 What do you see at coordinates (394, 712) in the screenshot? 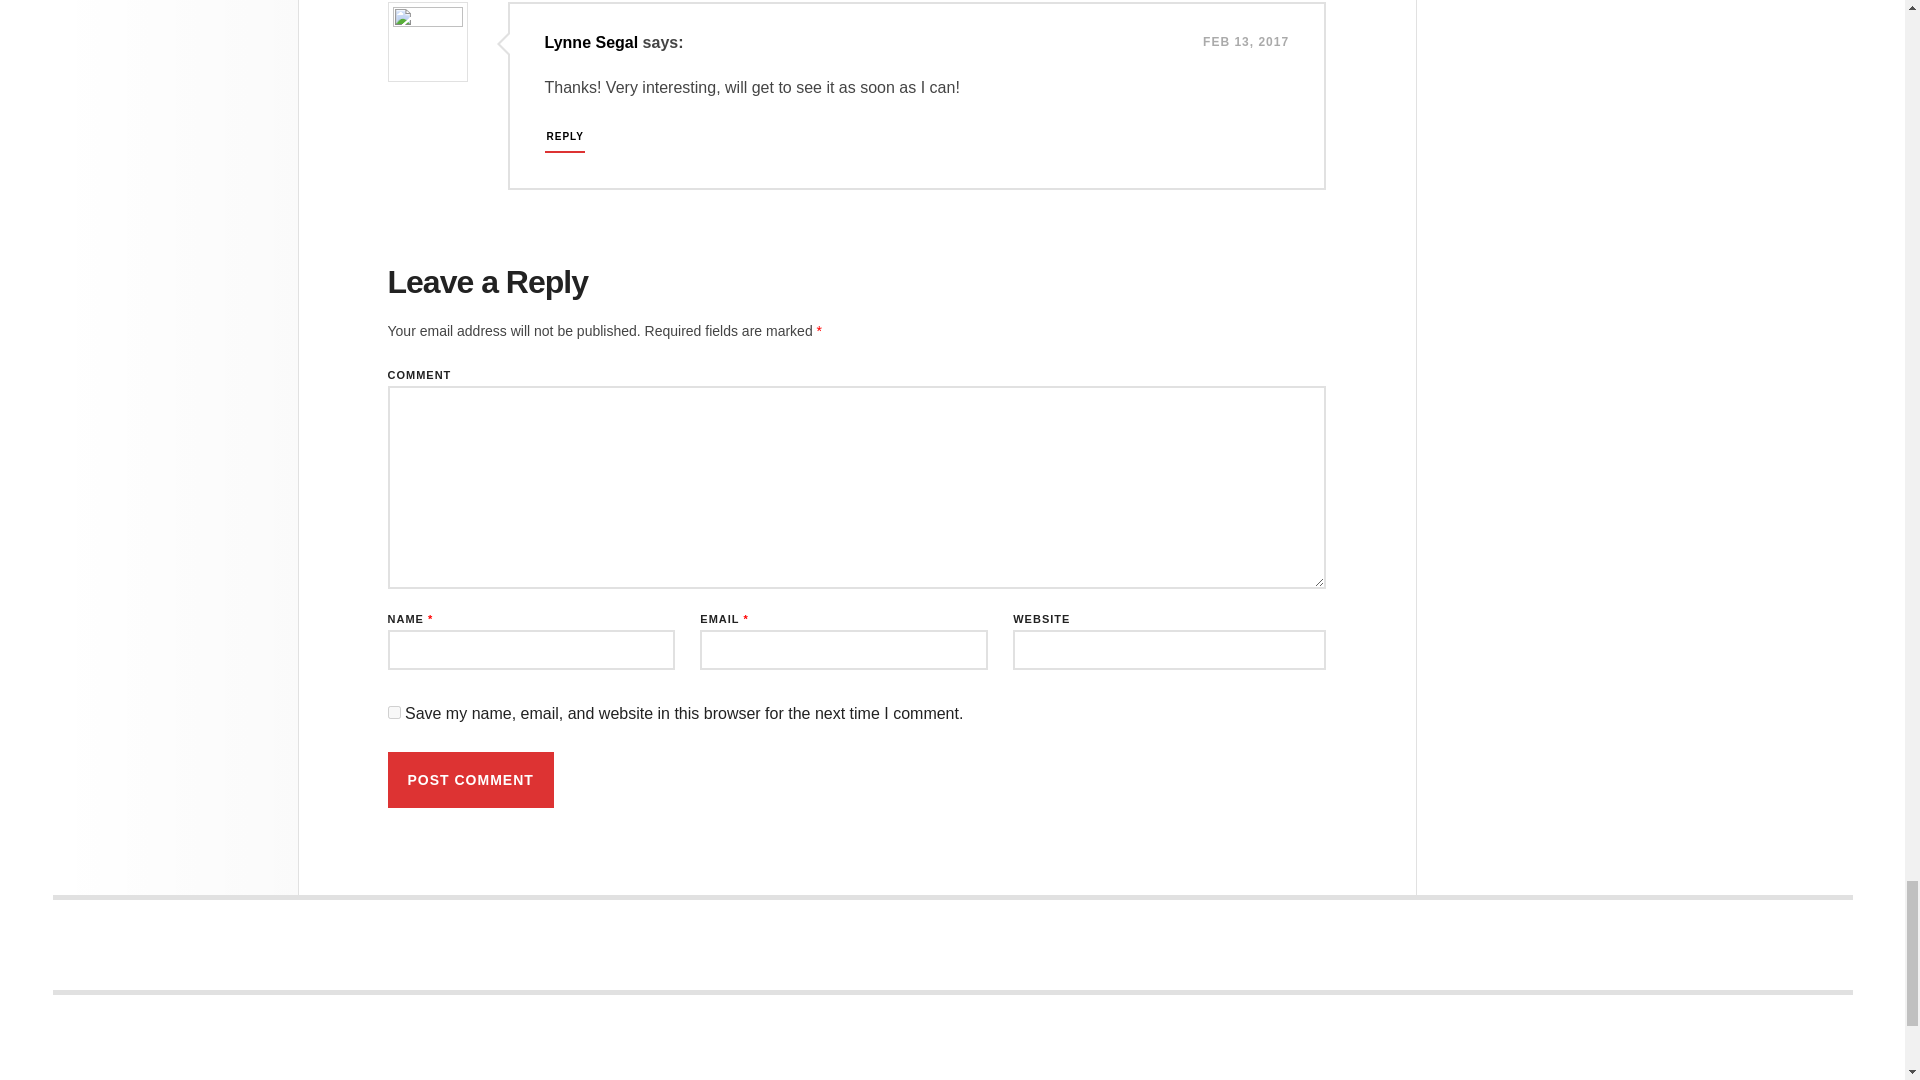
I see `yes` at bounding box center [394, 712].